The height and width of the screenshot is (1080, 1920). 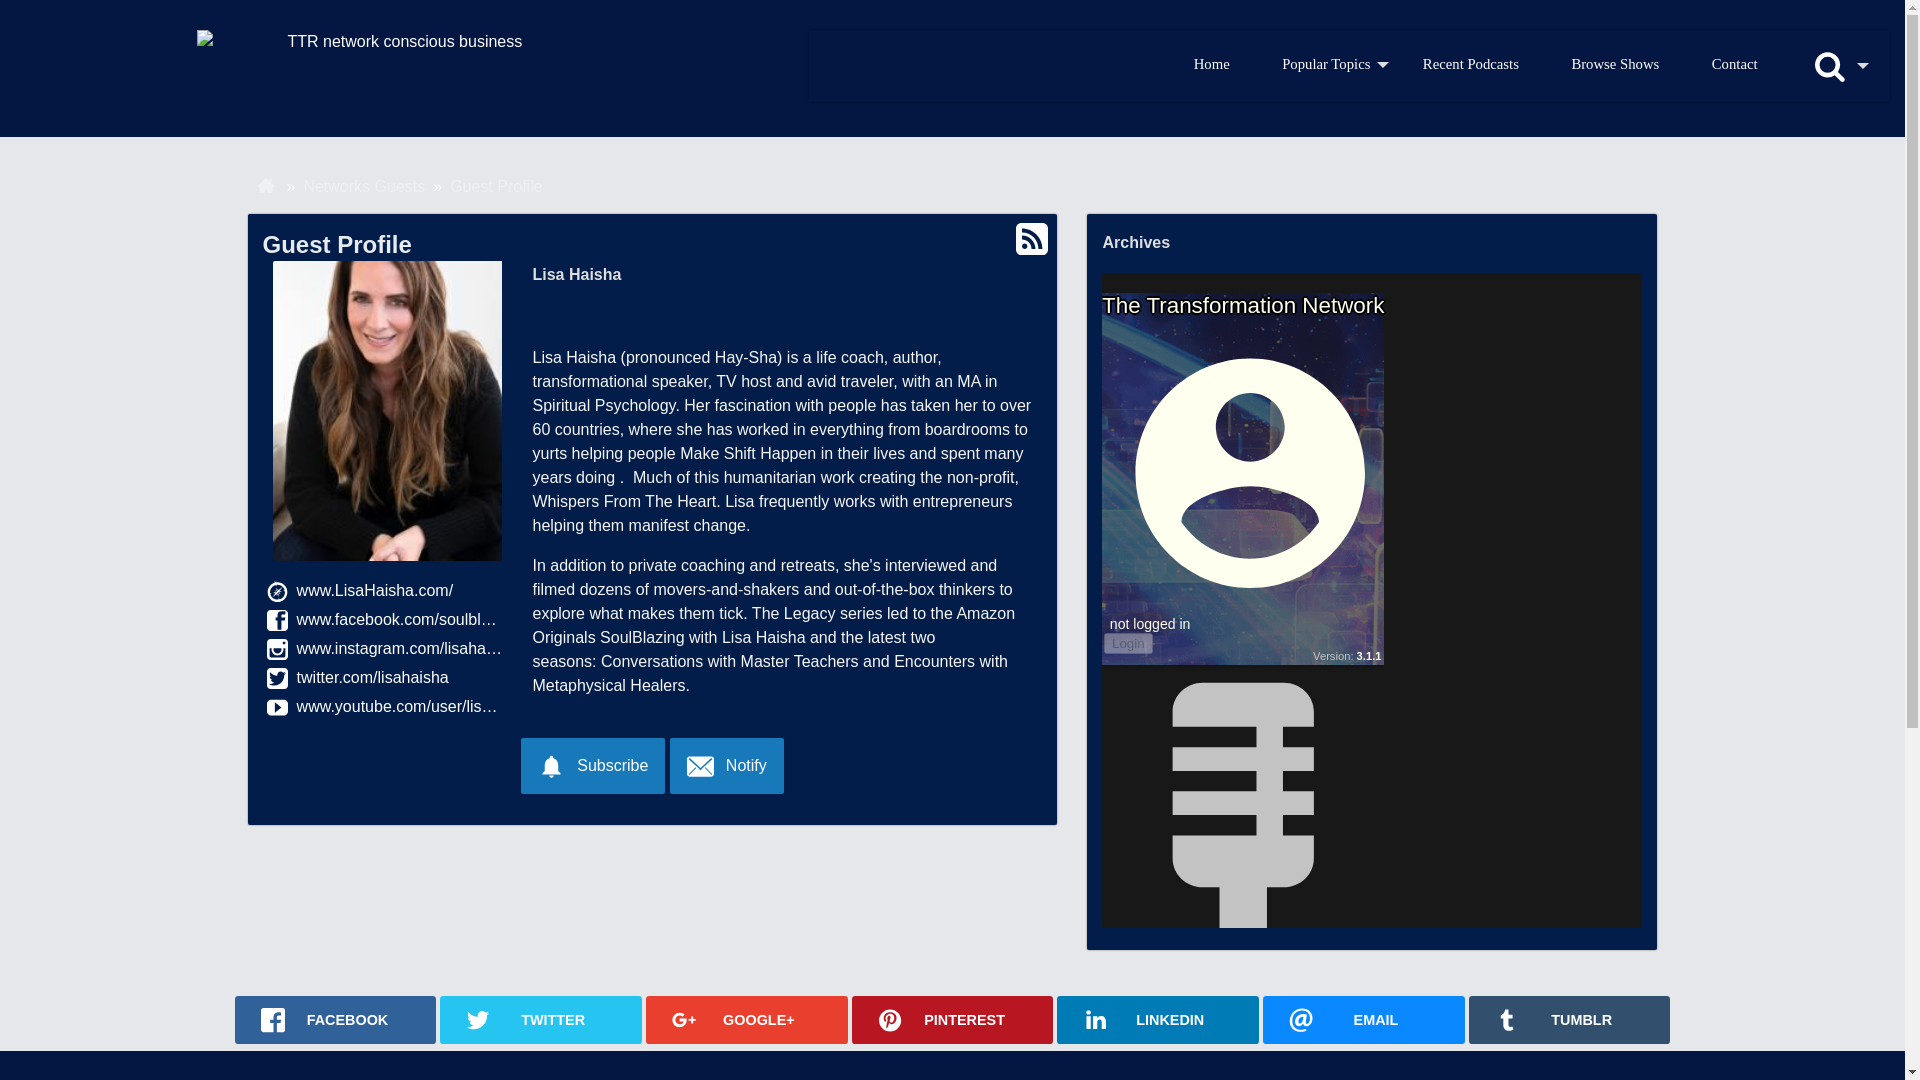 I want to click on Subscribe to RSS Archives, so click(x=1032, y=239).